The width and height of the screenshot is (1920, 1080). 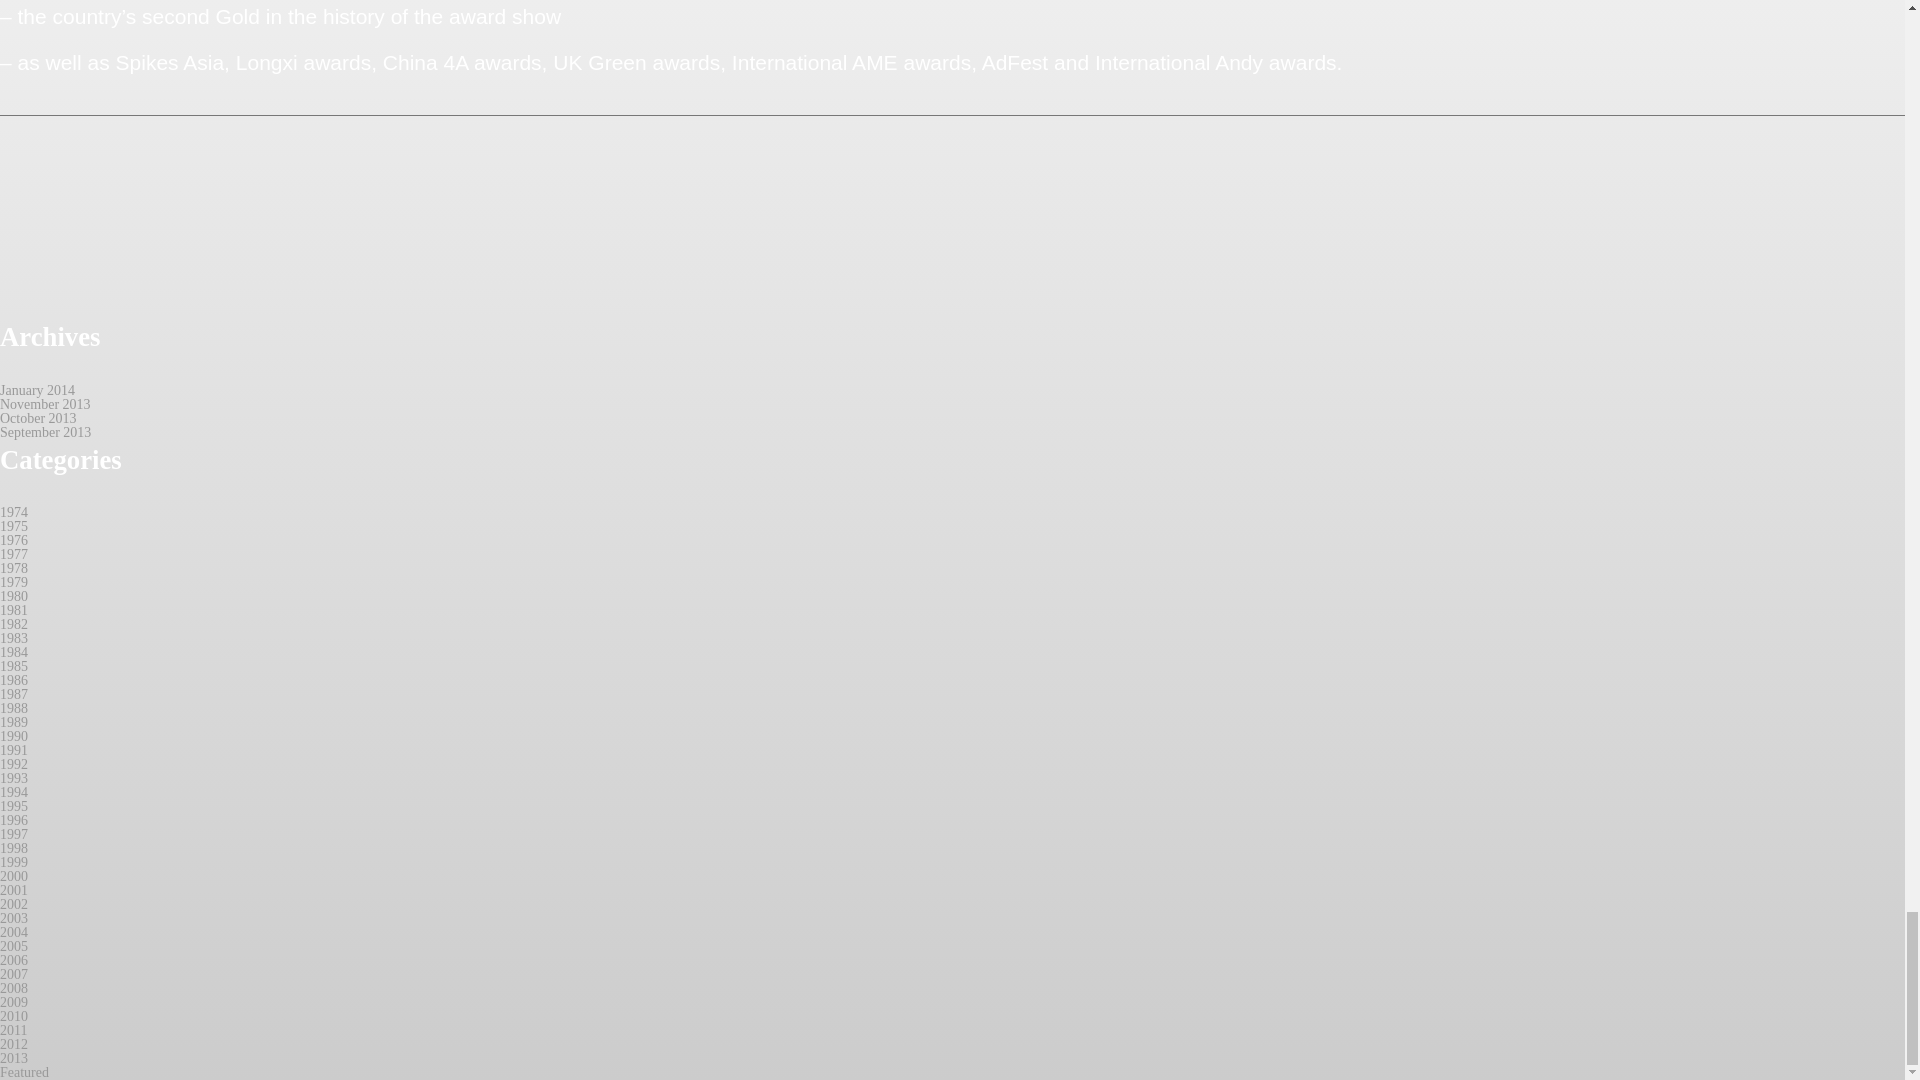 What do you see at coordinates (14, 834) in the screenshot?
I see `1997` at bounding box center [14, 834].